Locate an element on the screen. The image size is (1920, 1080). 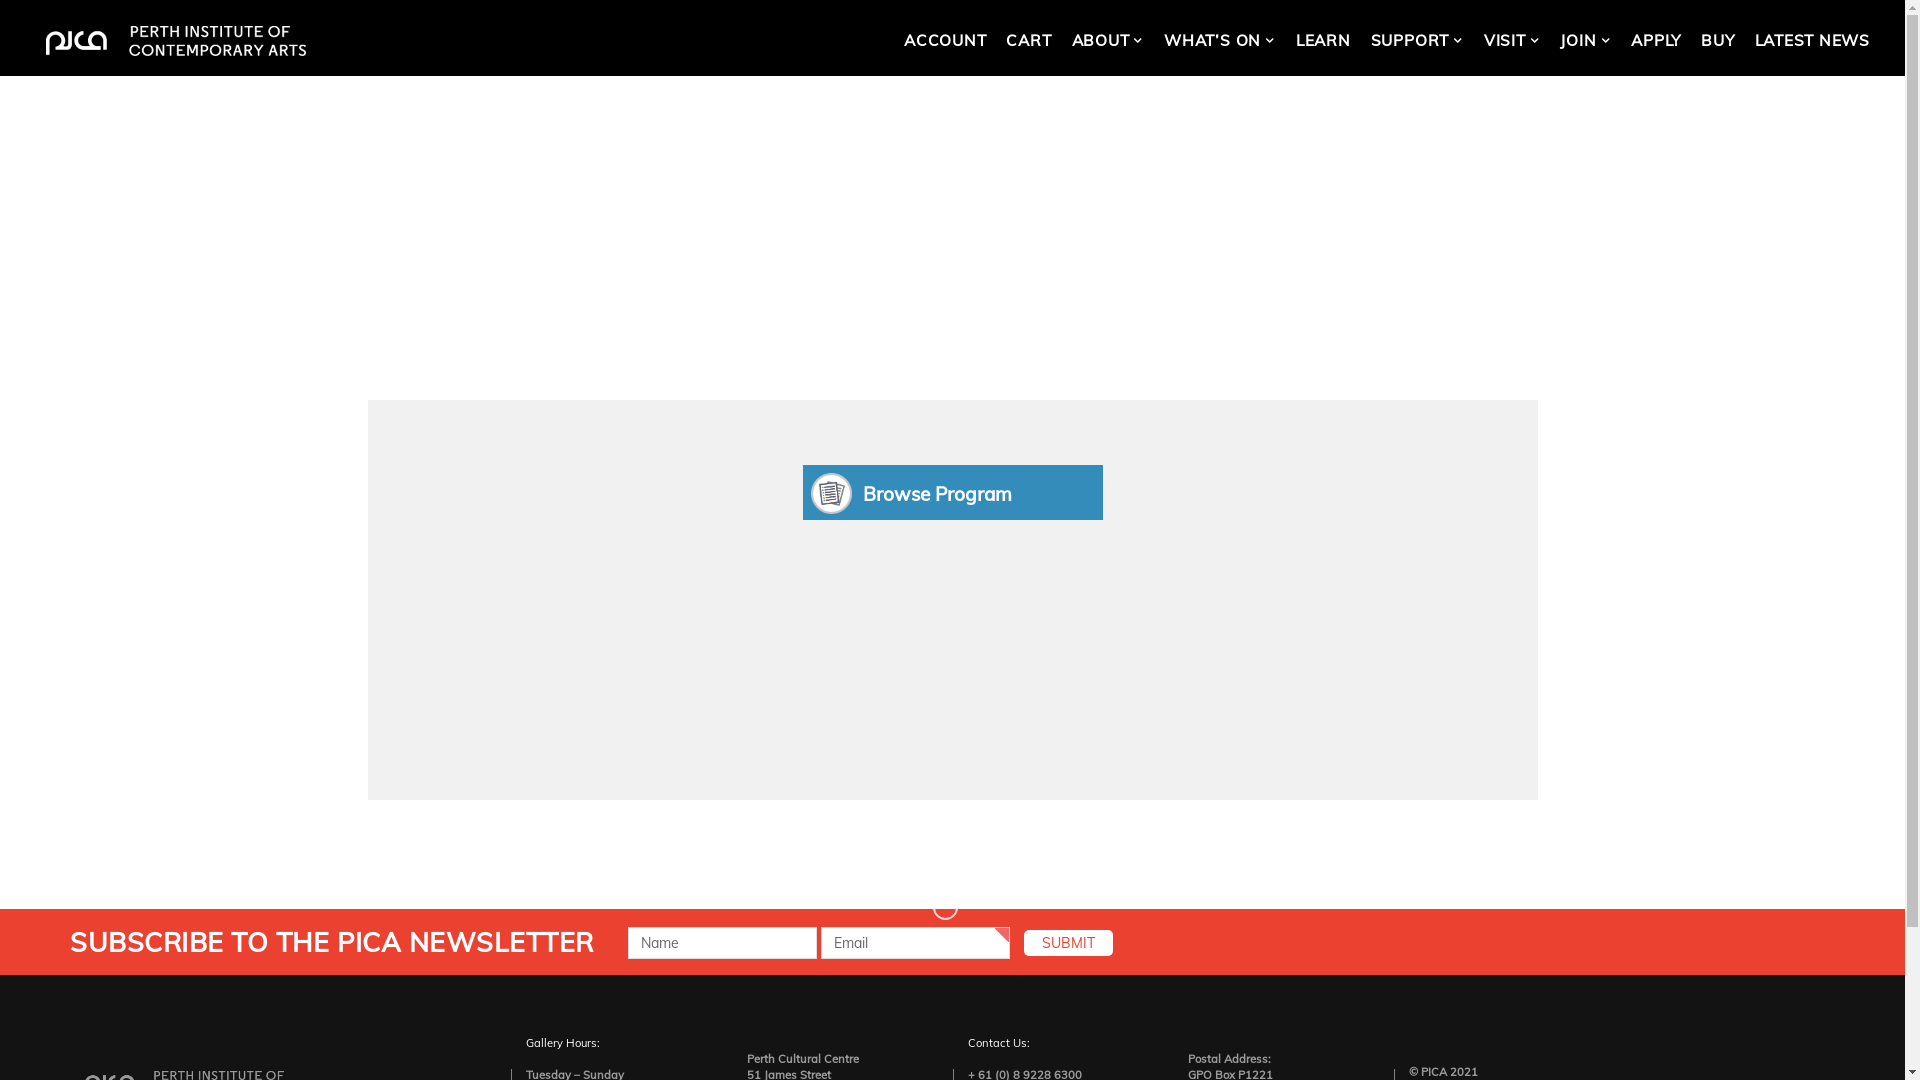
SUPPORT is located at coordinates (1418, 41).